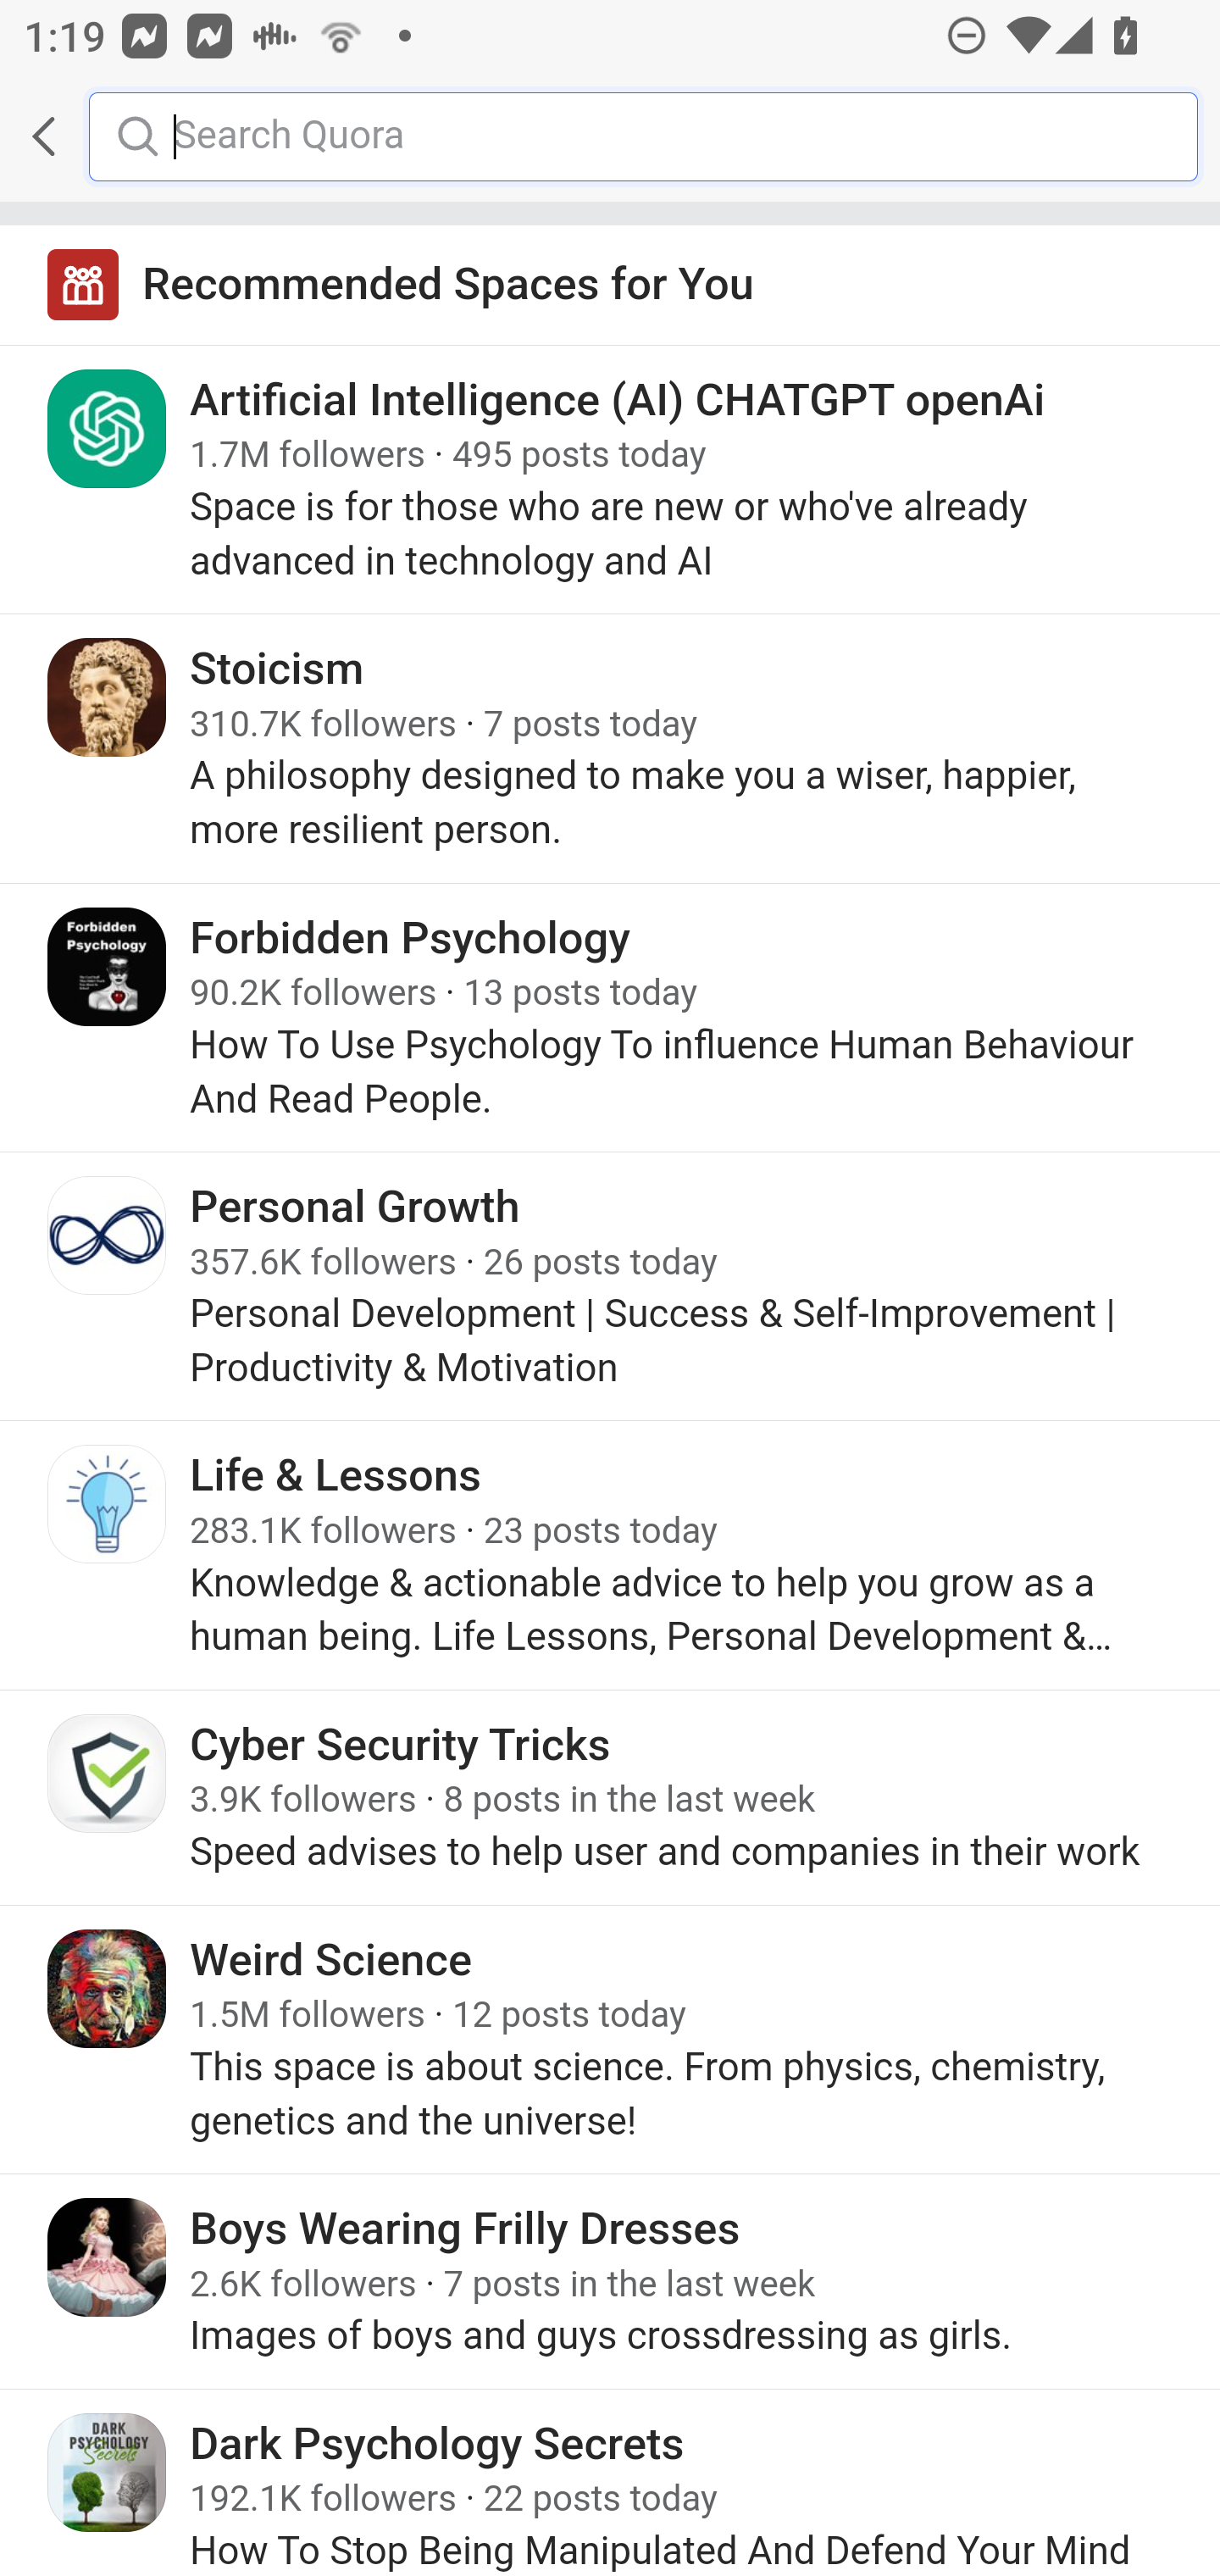 Image resolution: width=1220 pixels, height=2576 pixels. Describe the element at coordinates (108, 2257) in the screenshot. I see `Icon for Boys Wearing Frilly Dresses` at that location.